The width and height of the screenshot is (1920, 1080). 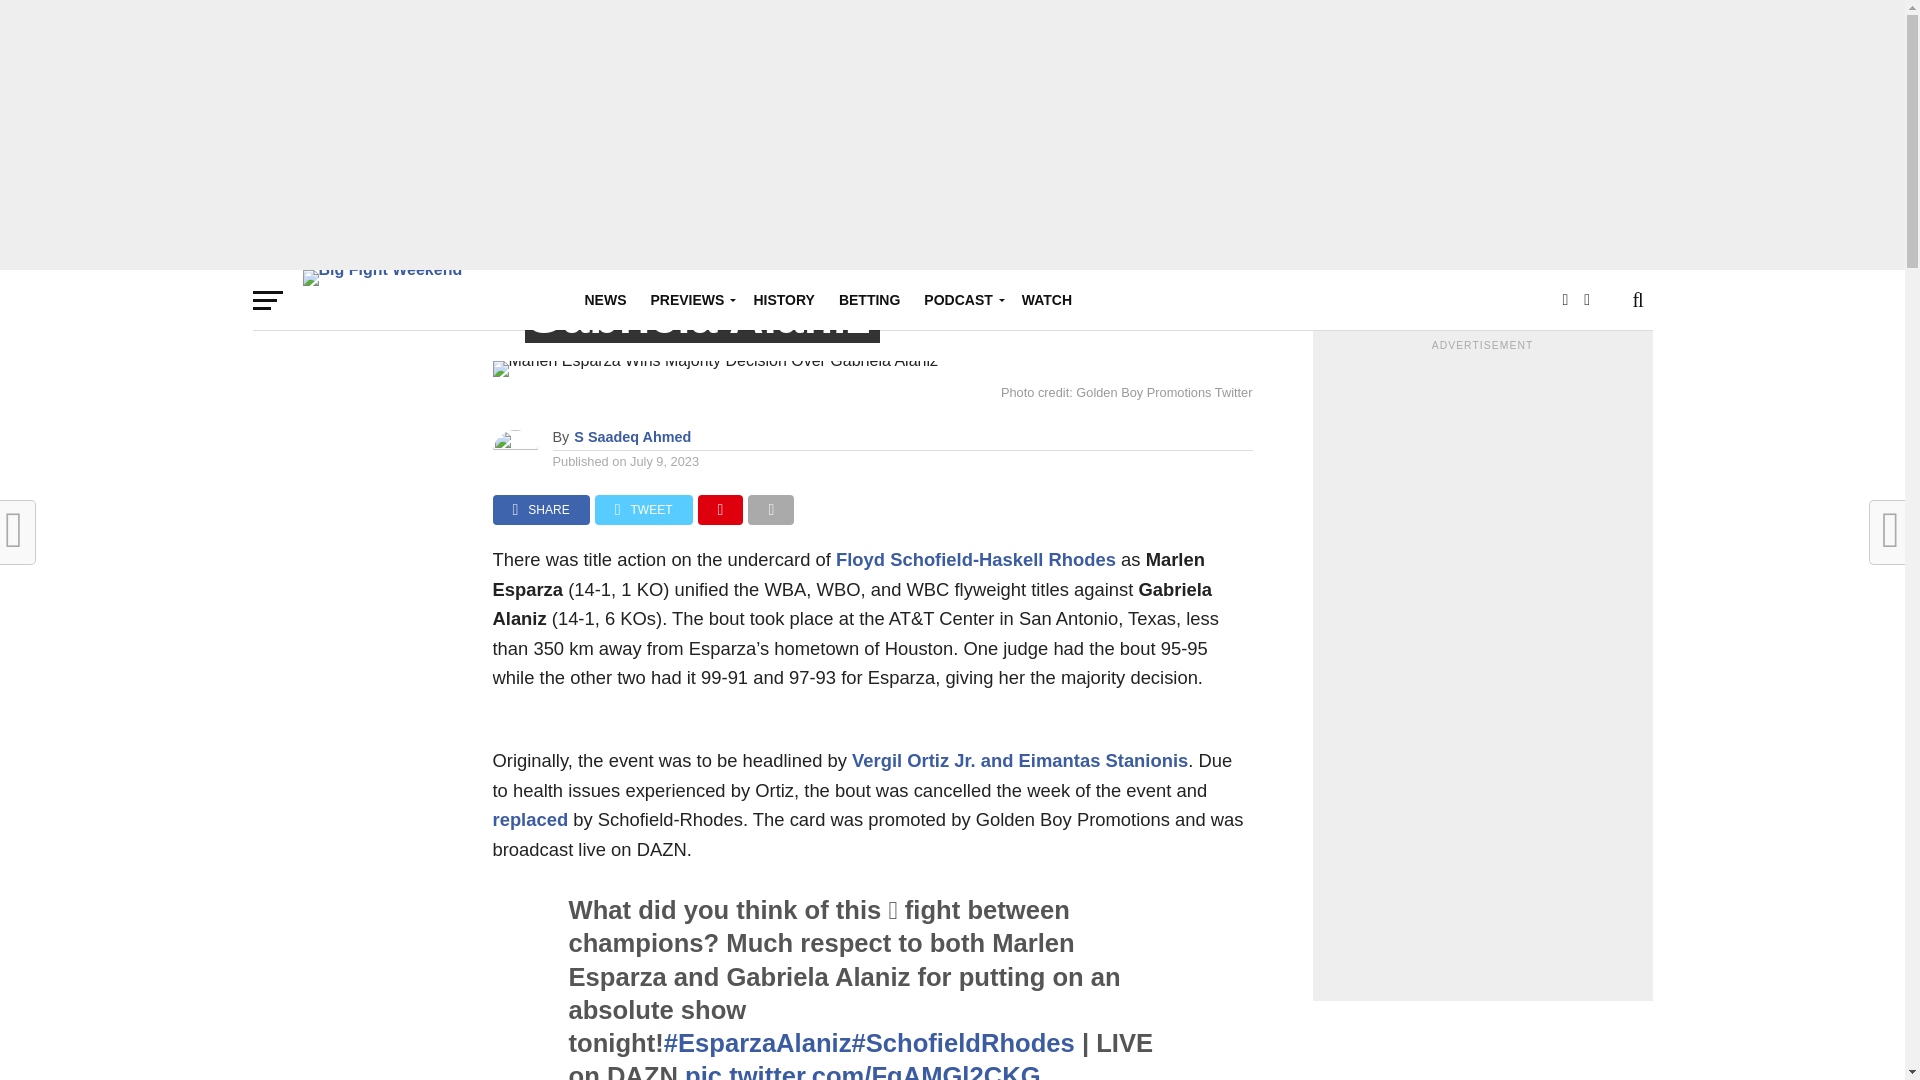 I want to click on PODCAST, so click(x=960, y=300).